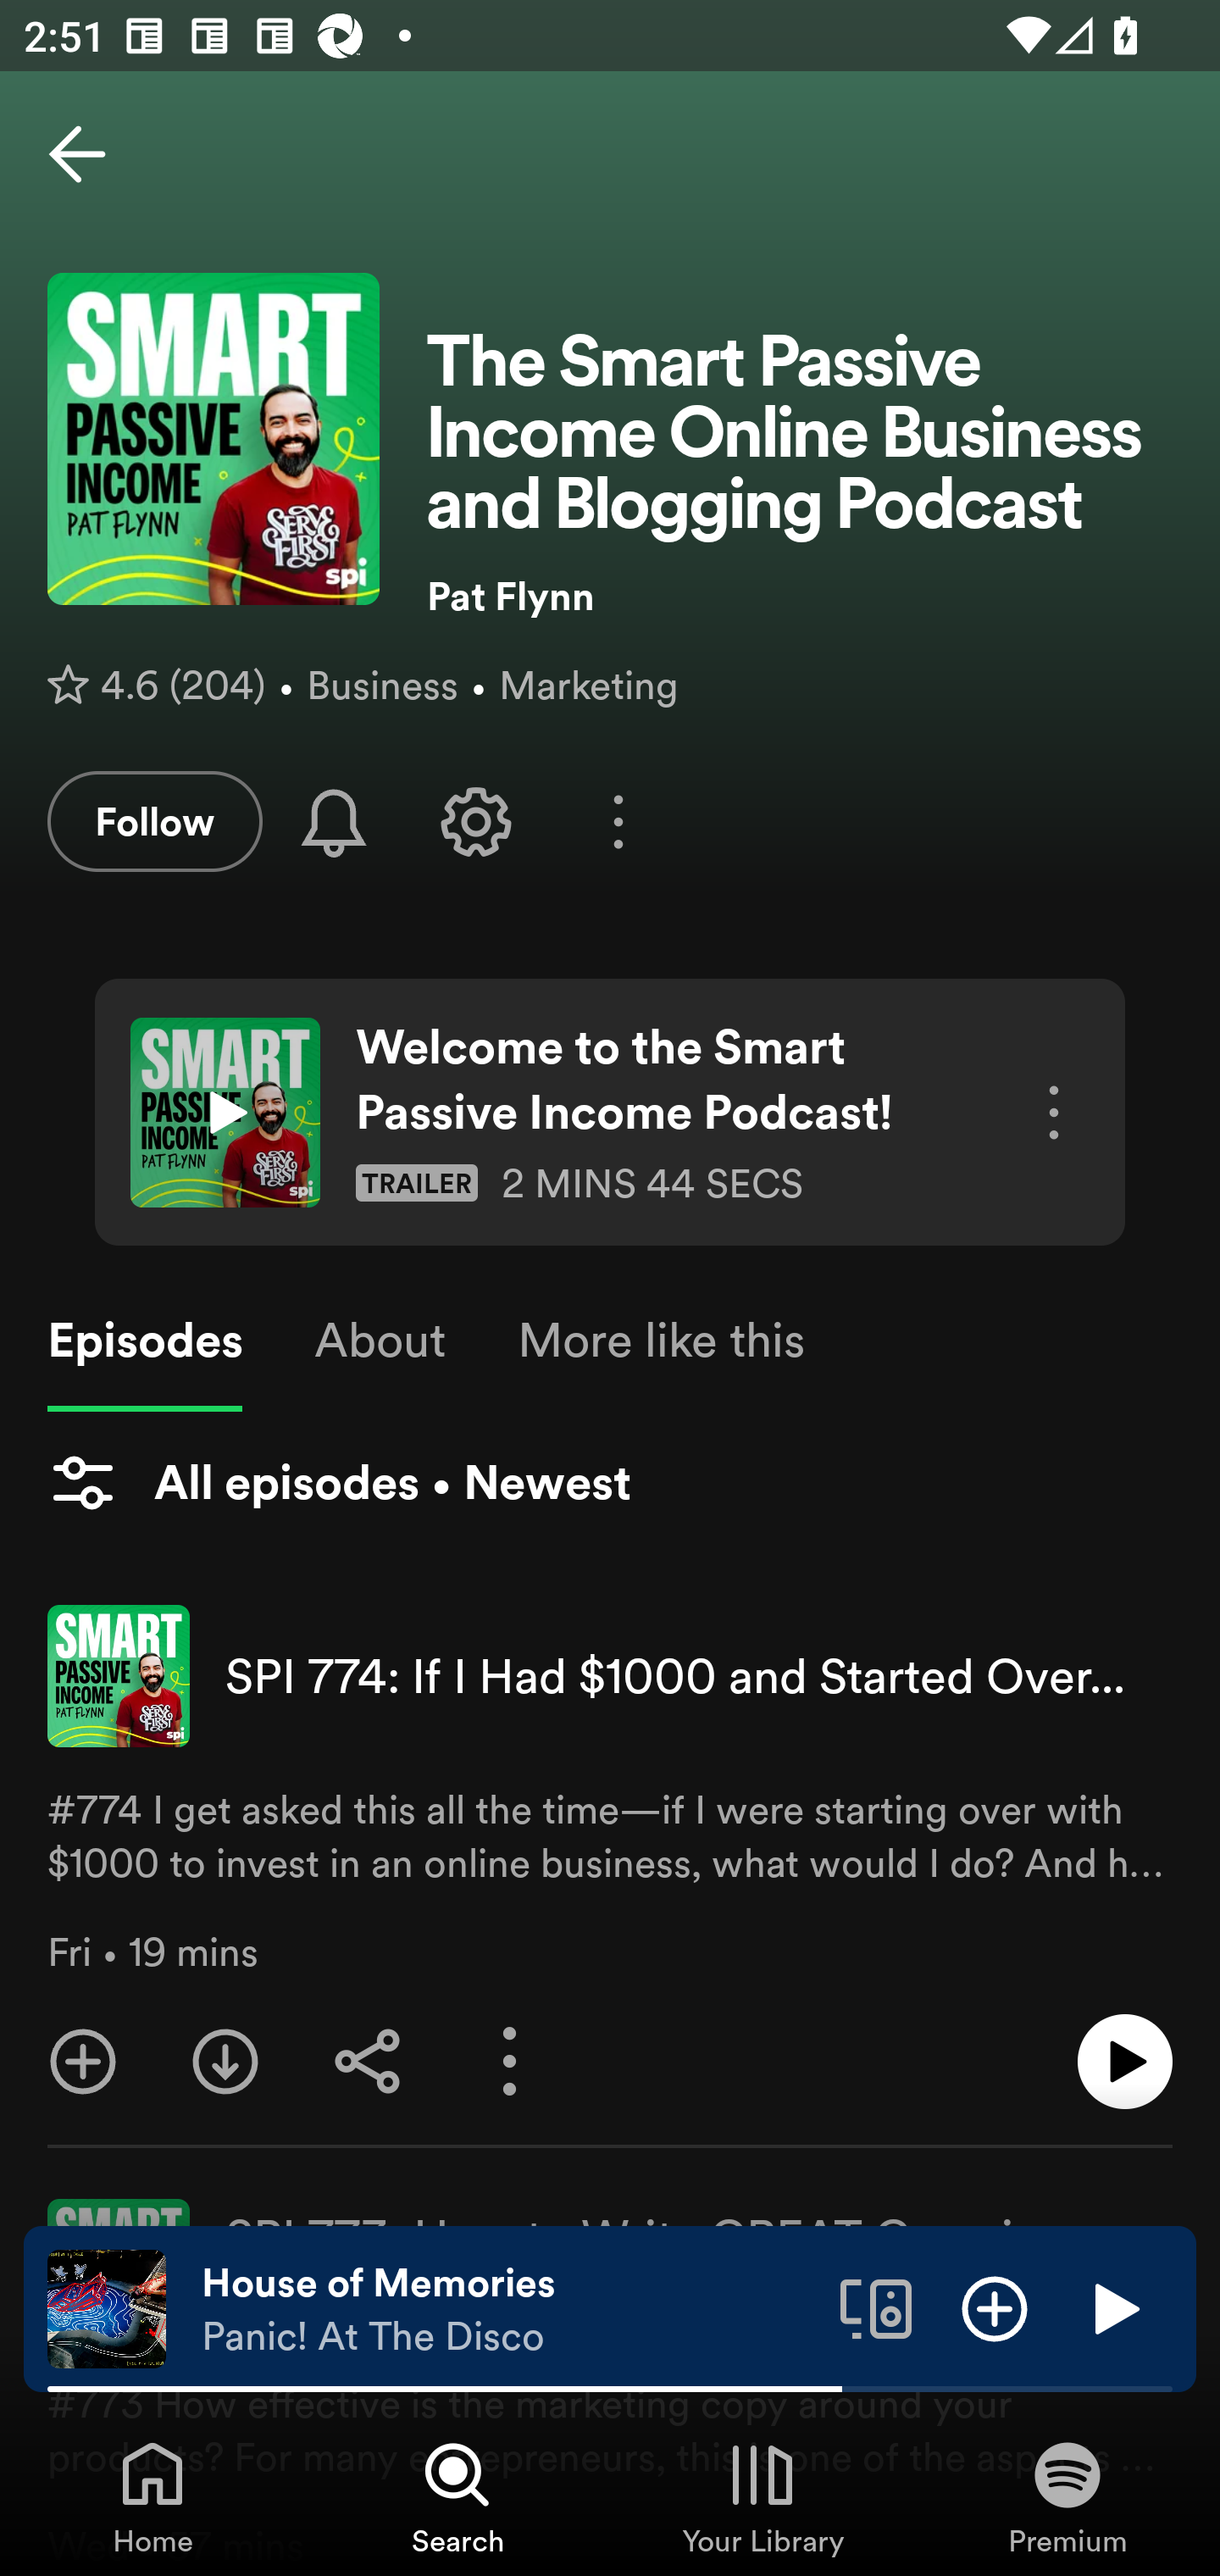 This screenshot has width=1220, height=2576. I want to click on Follow Follow this show, so click(154, 821).